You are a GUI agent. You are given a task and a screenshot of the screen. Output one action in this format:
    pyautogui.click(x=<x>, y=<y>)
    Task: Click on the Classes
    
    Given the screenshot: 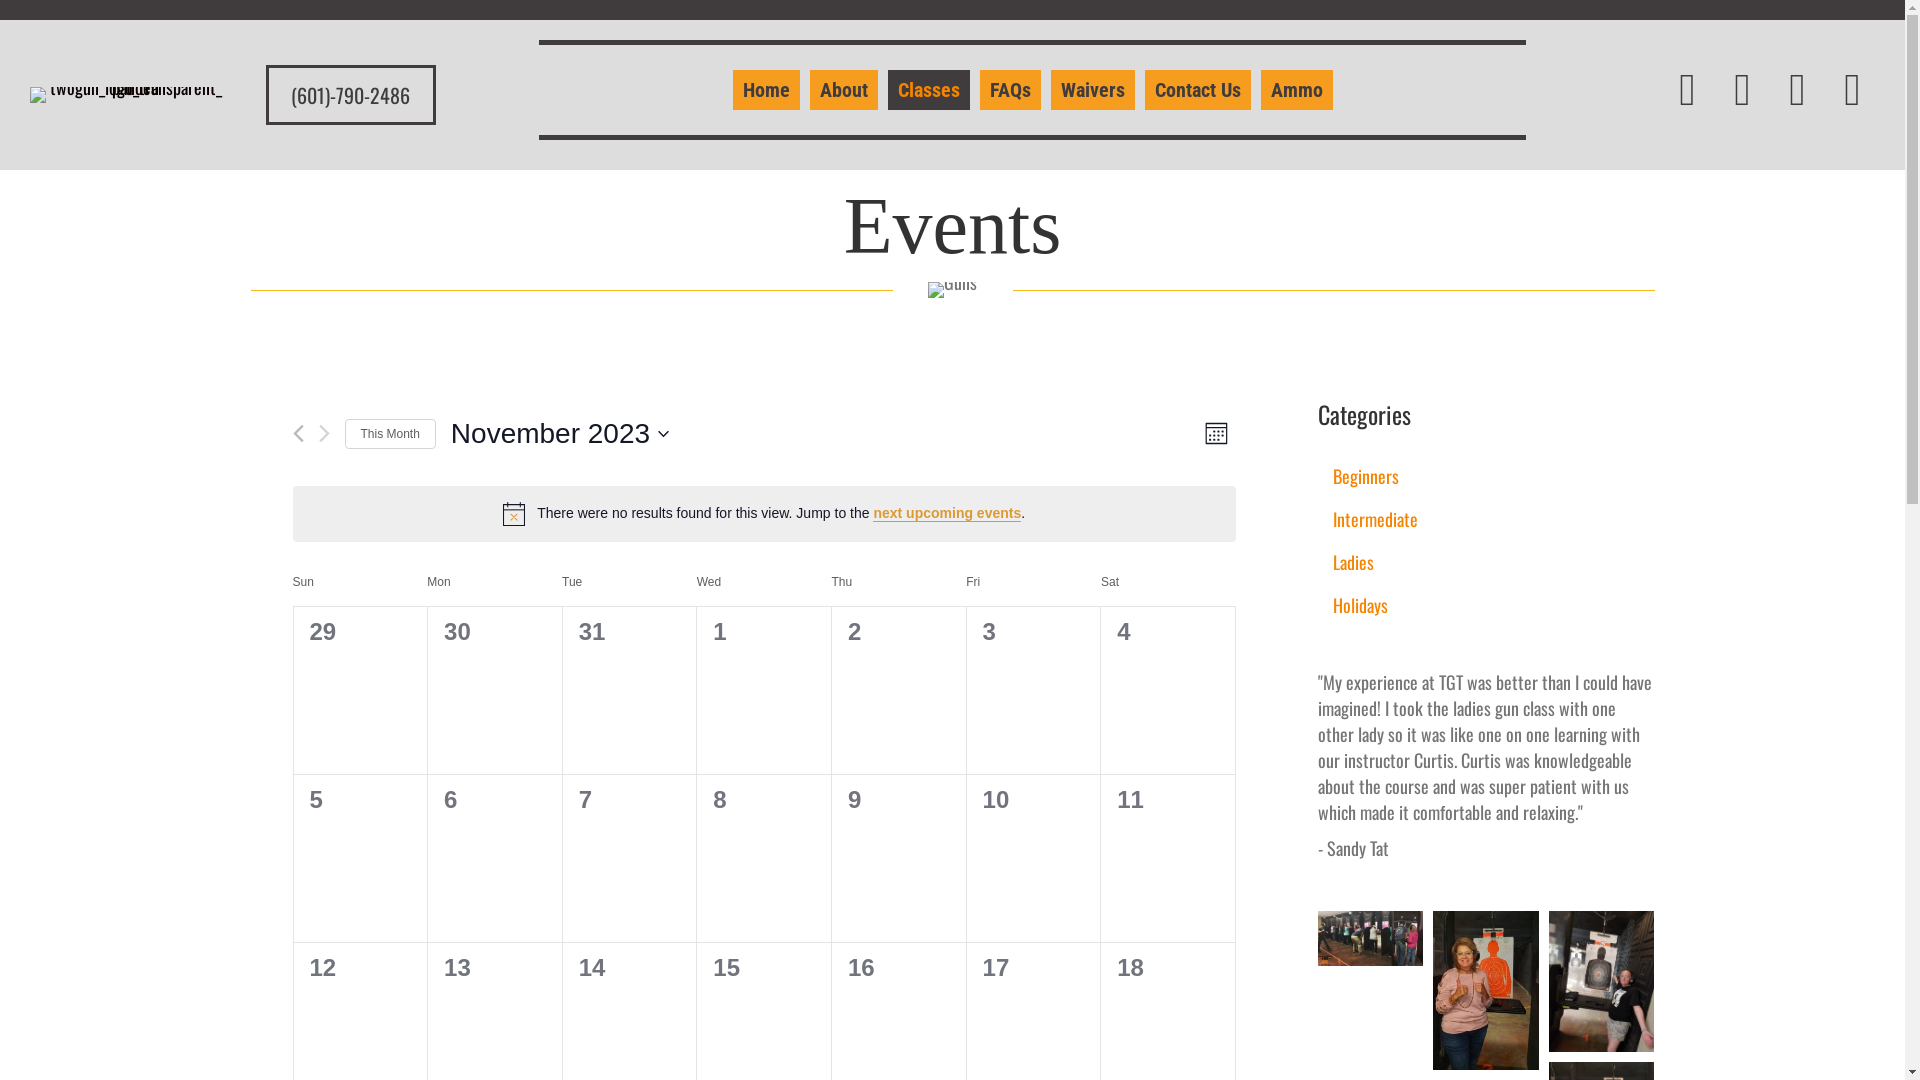 What is the action you would take?
    pyautogui.click(x=929, y=90)
    